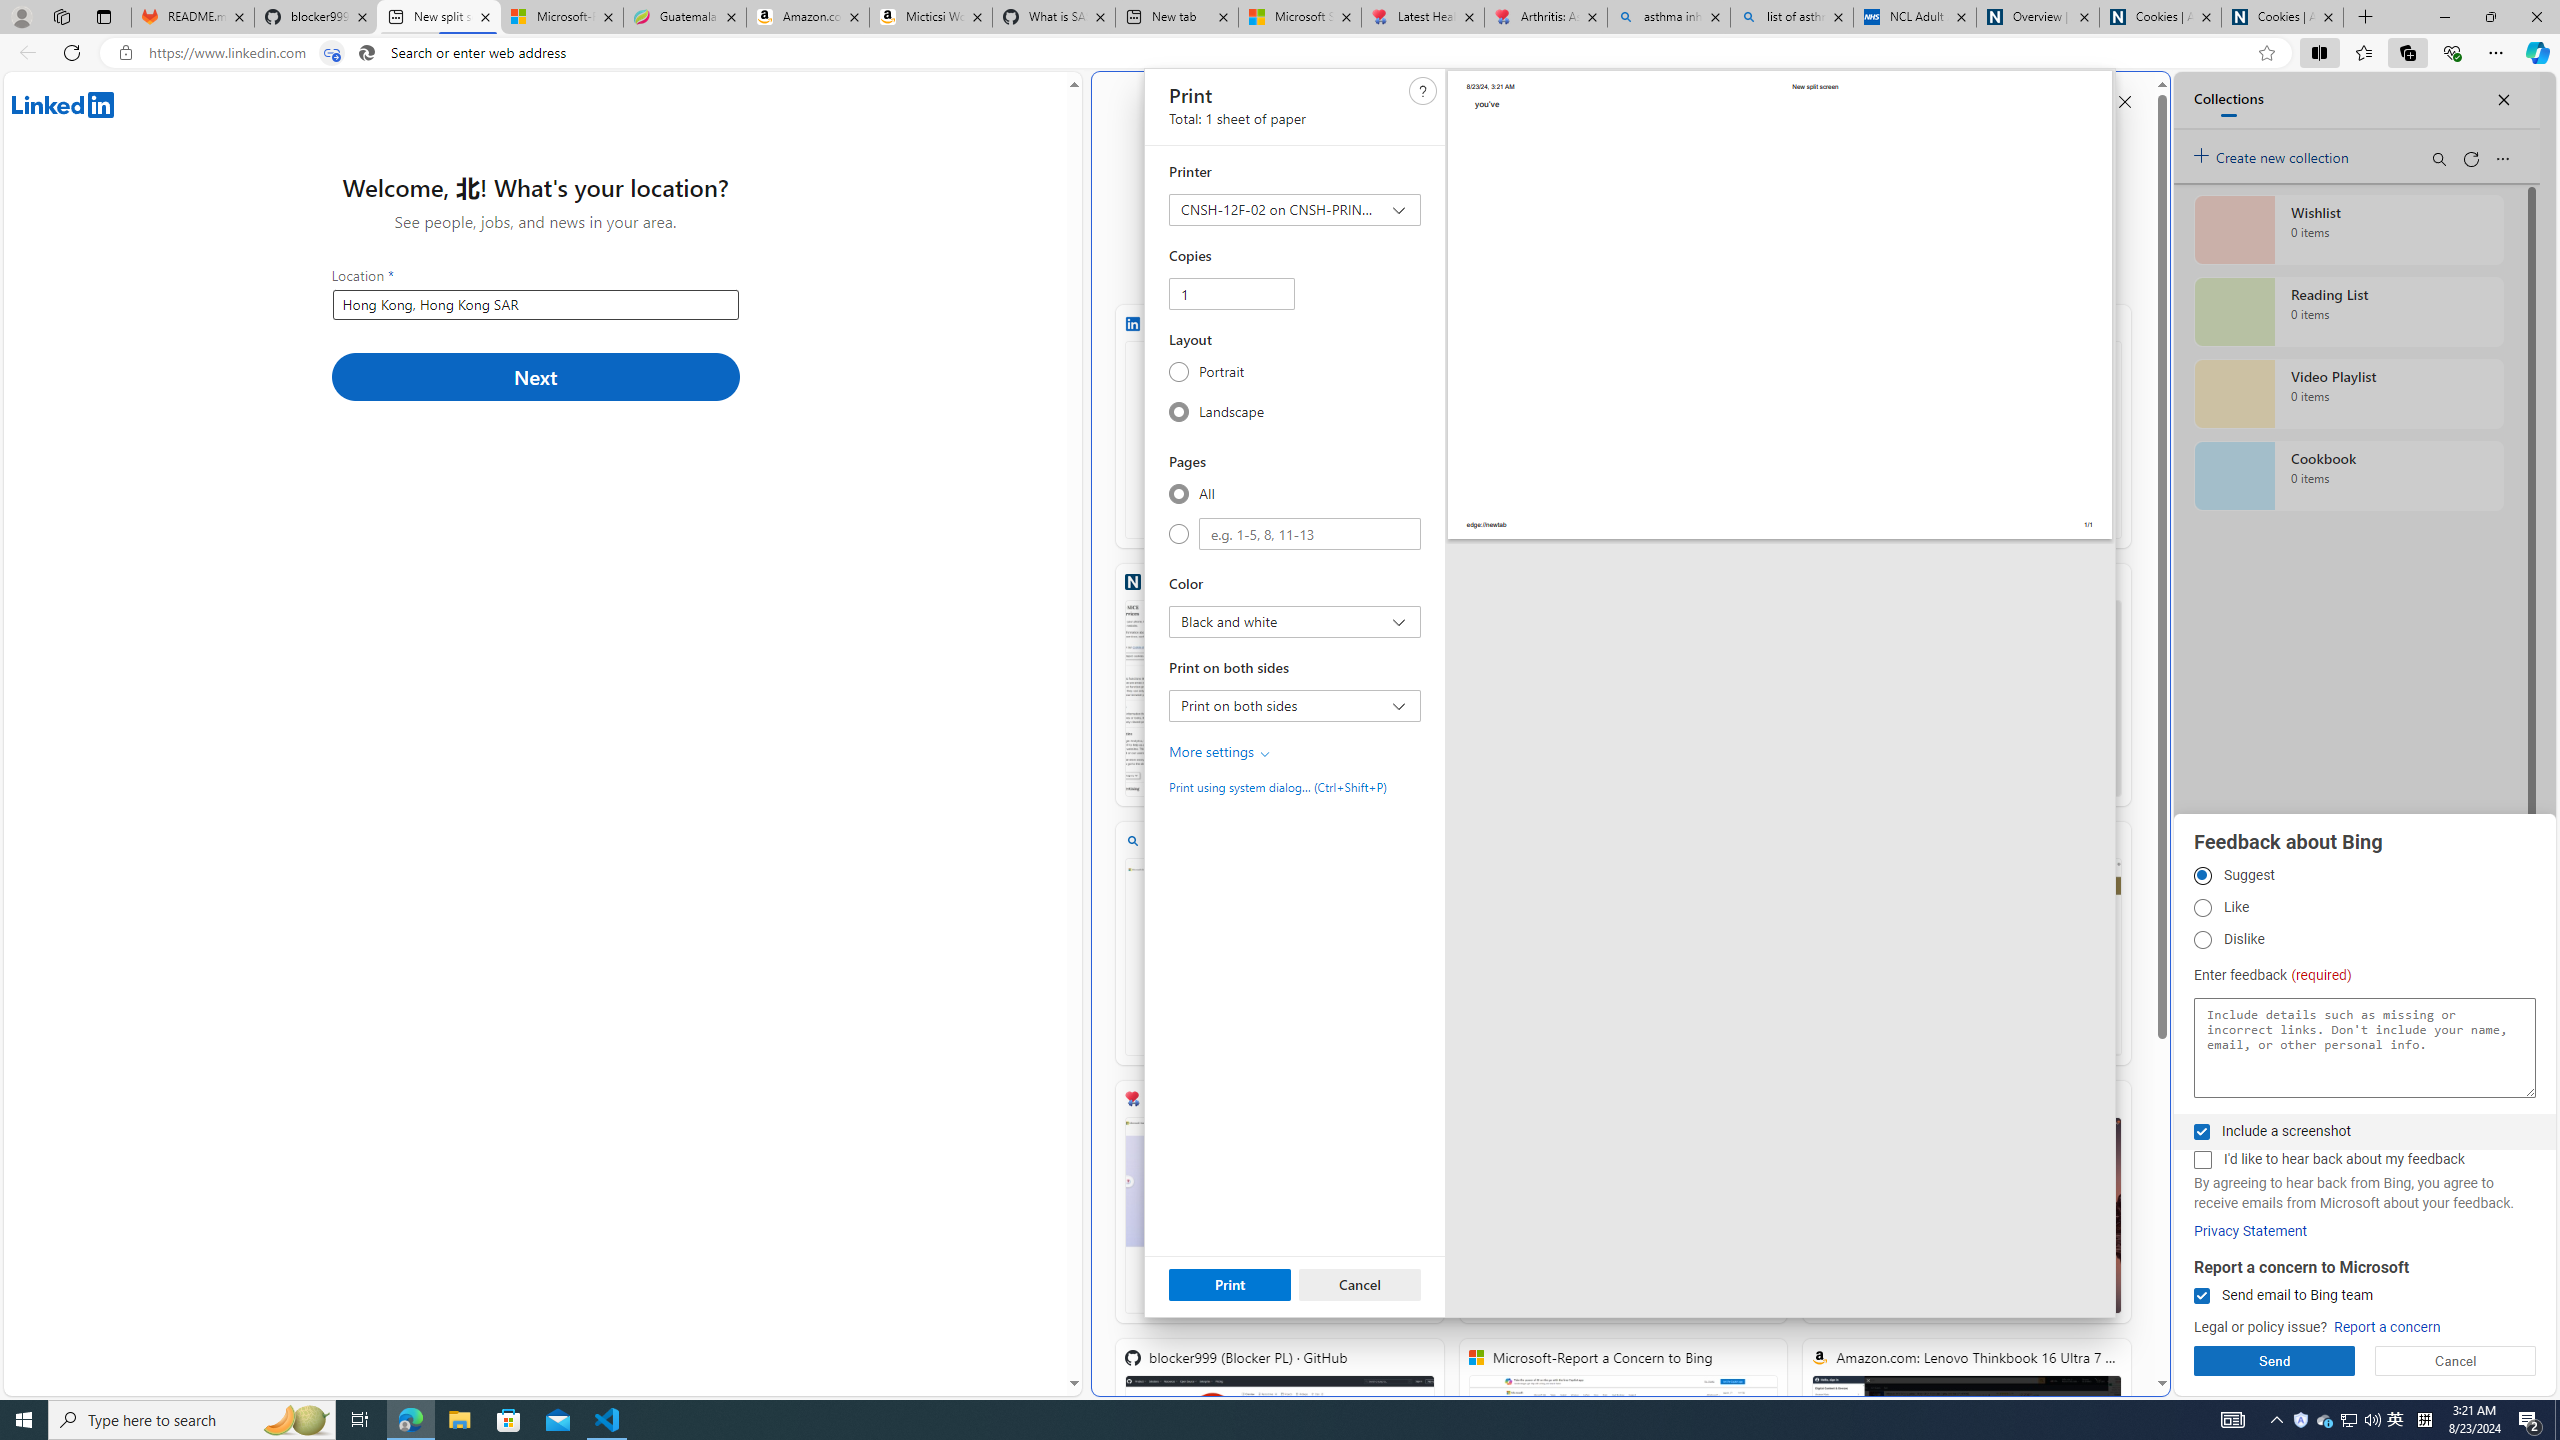  I want to click on Printer CNSH-12F-02 on CNSH-PRINT-01, so click(1294, 210).